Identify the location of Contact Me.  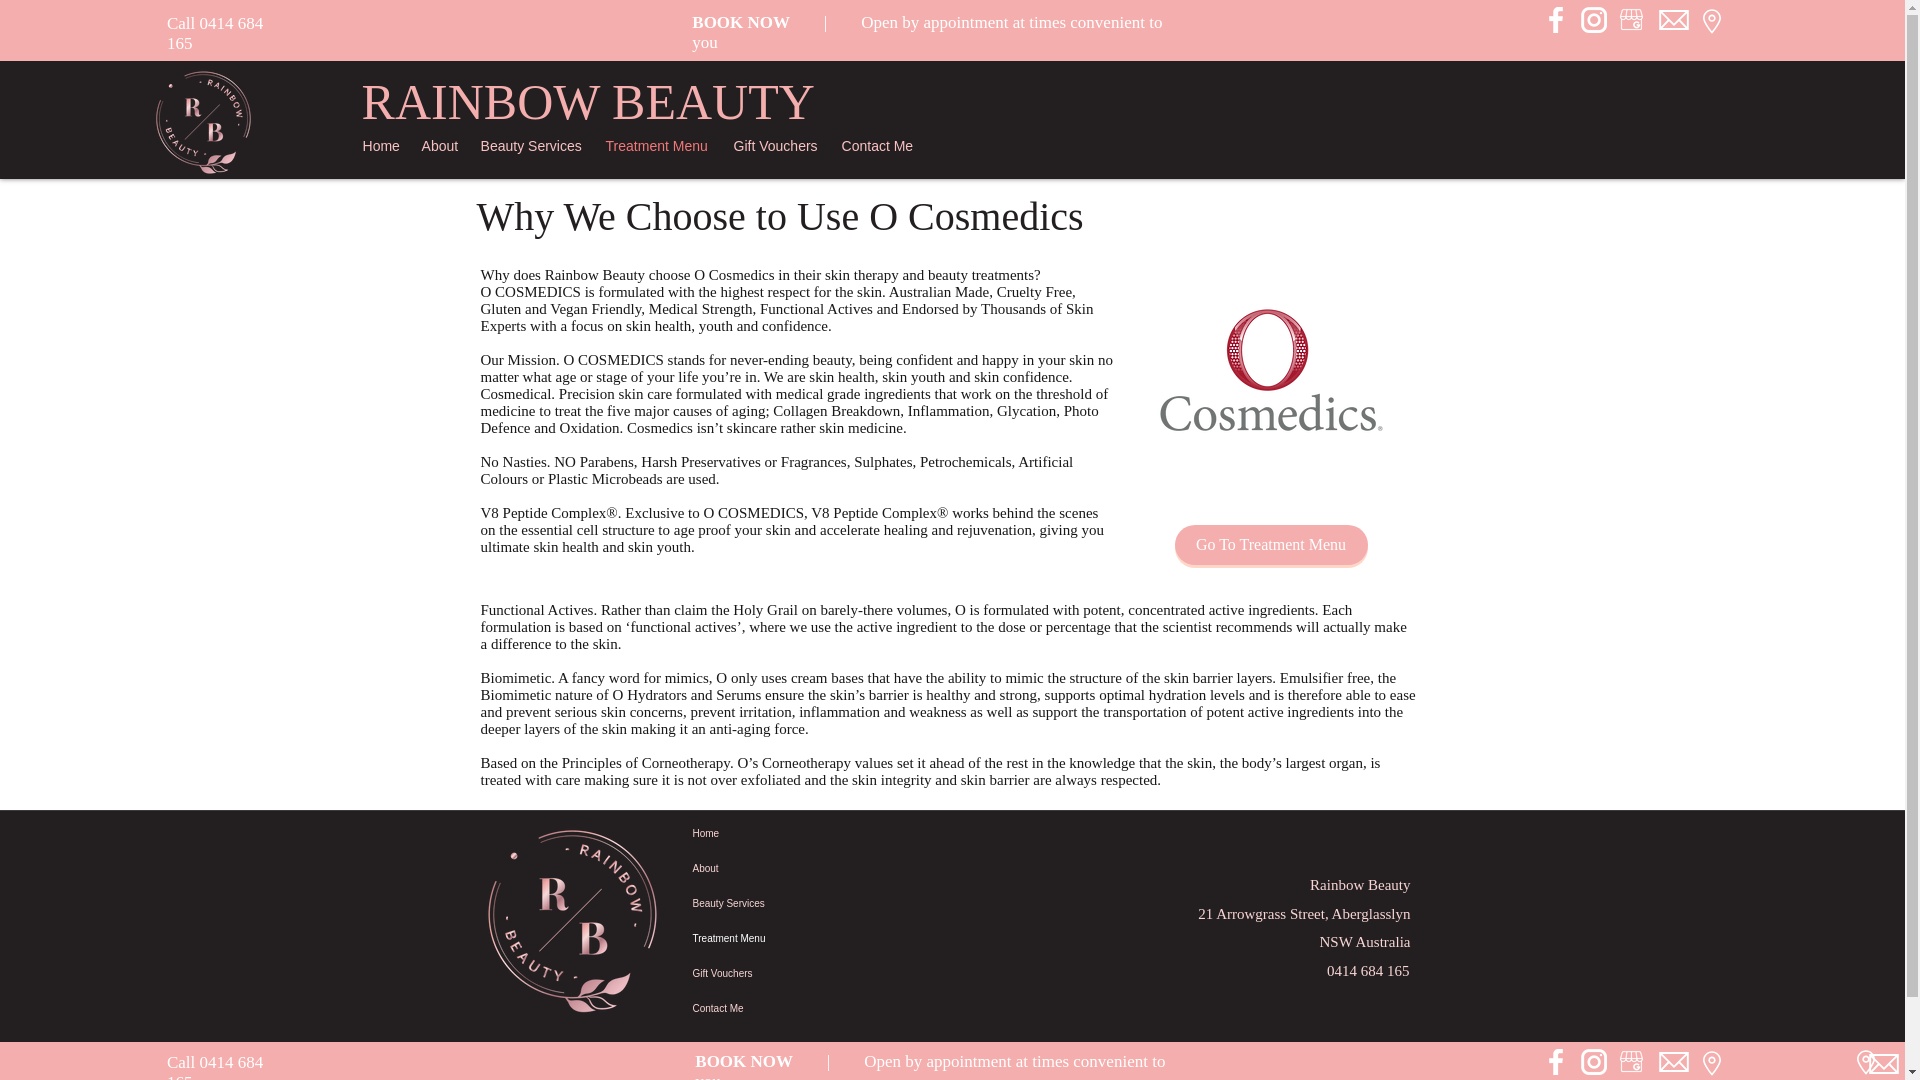
(879, 145).